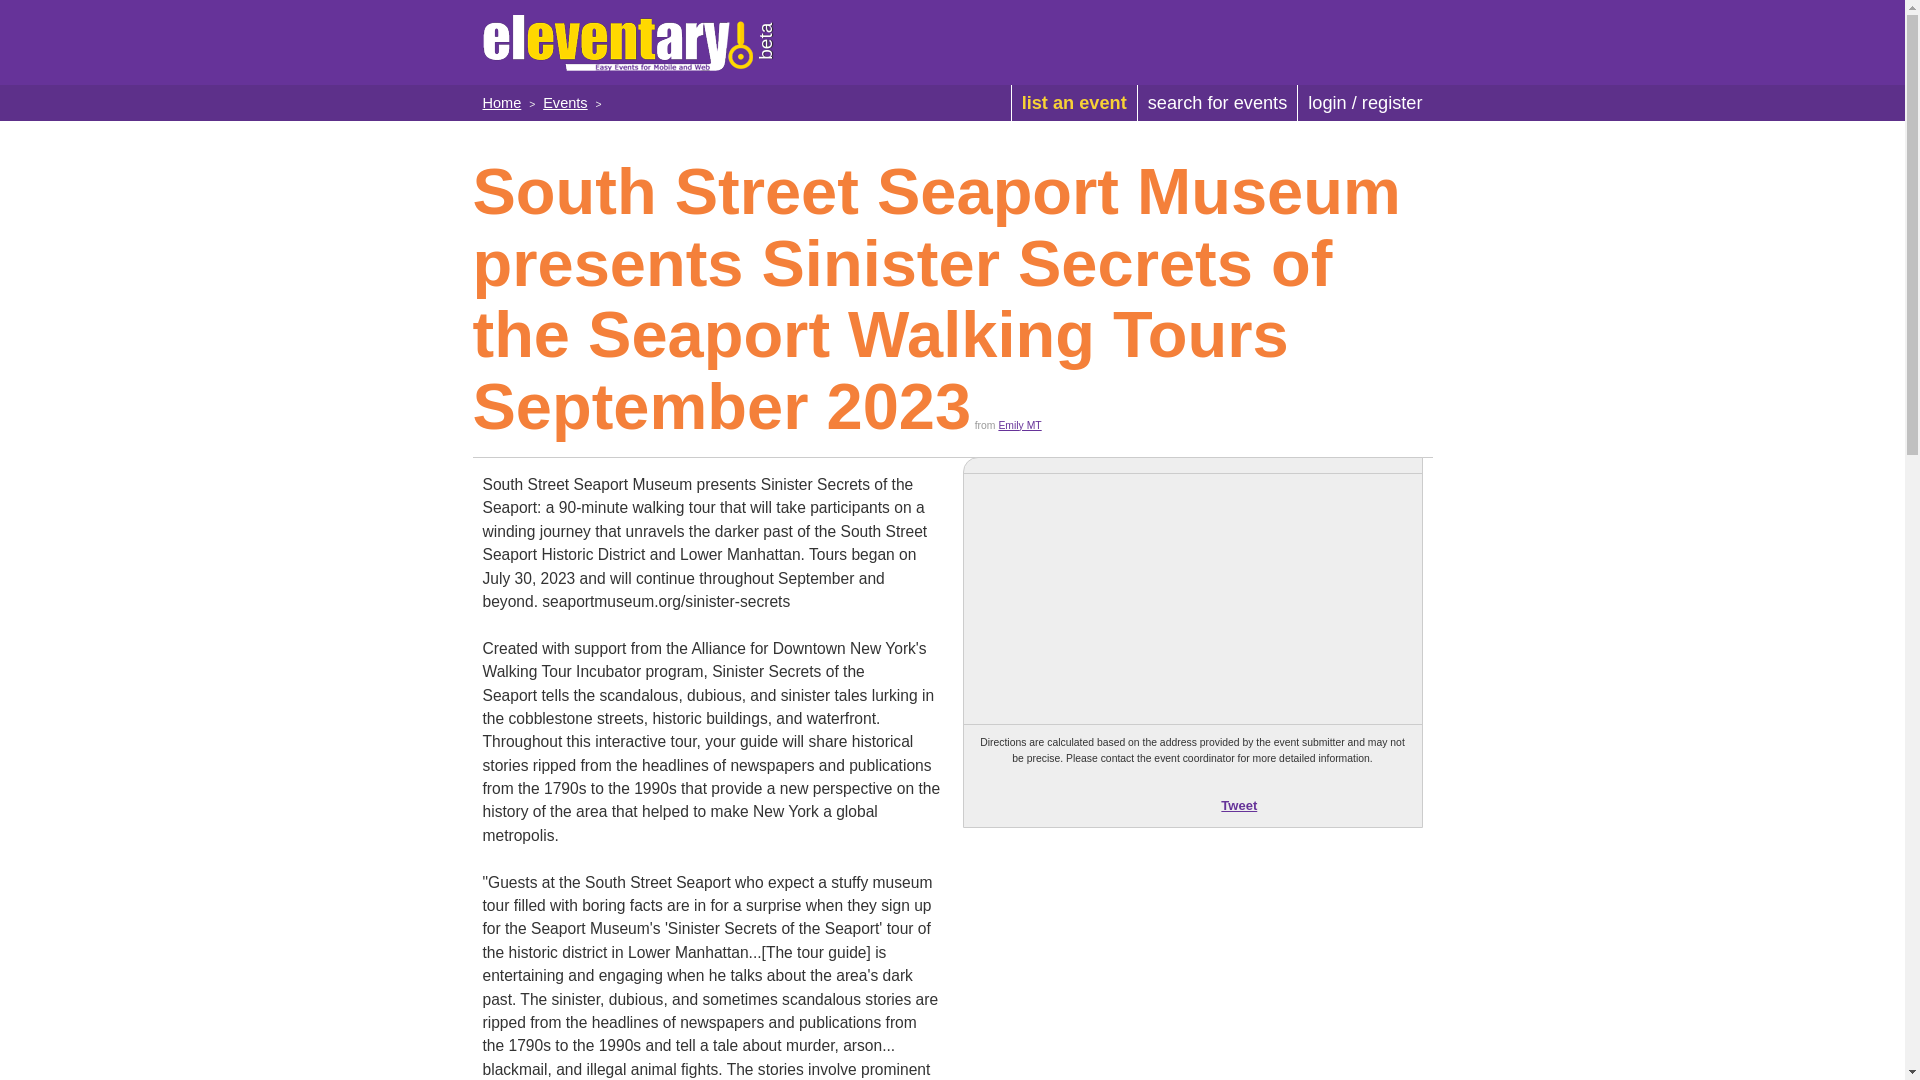 The image size is (1920, 1080). Describe the element at coordinates (1074, 102) in the screenshot. I see `list an event` at that location.